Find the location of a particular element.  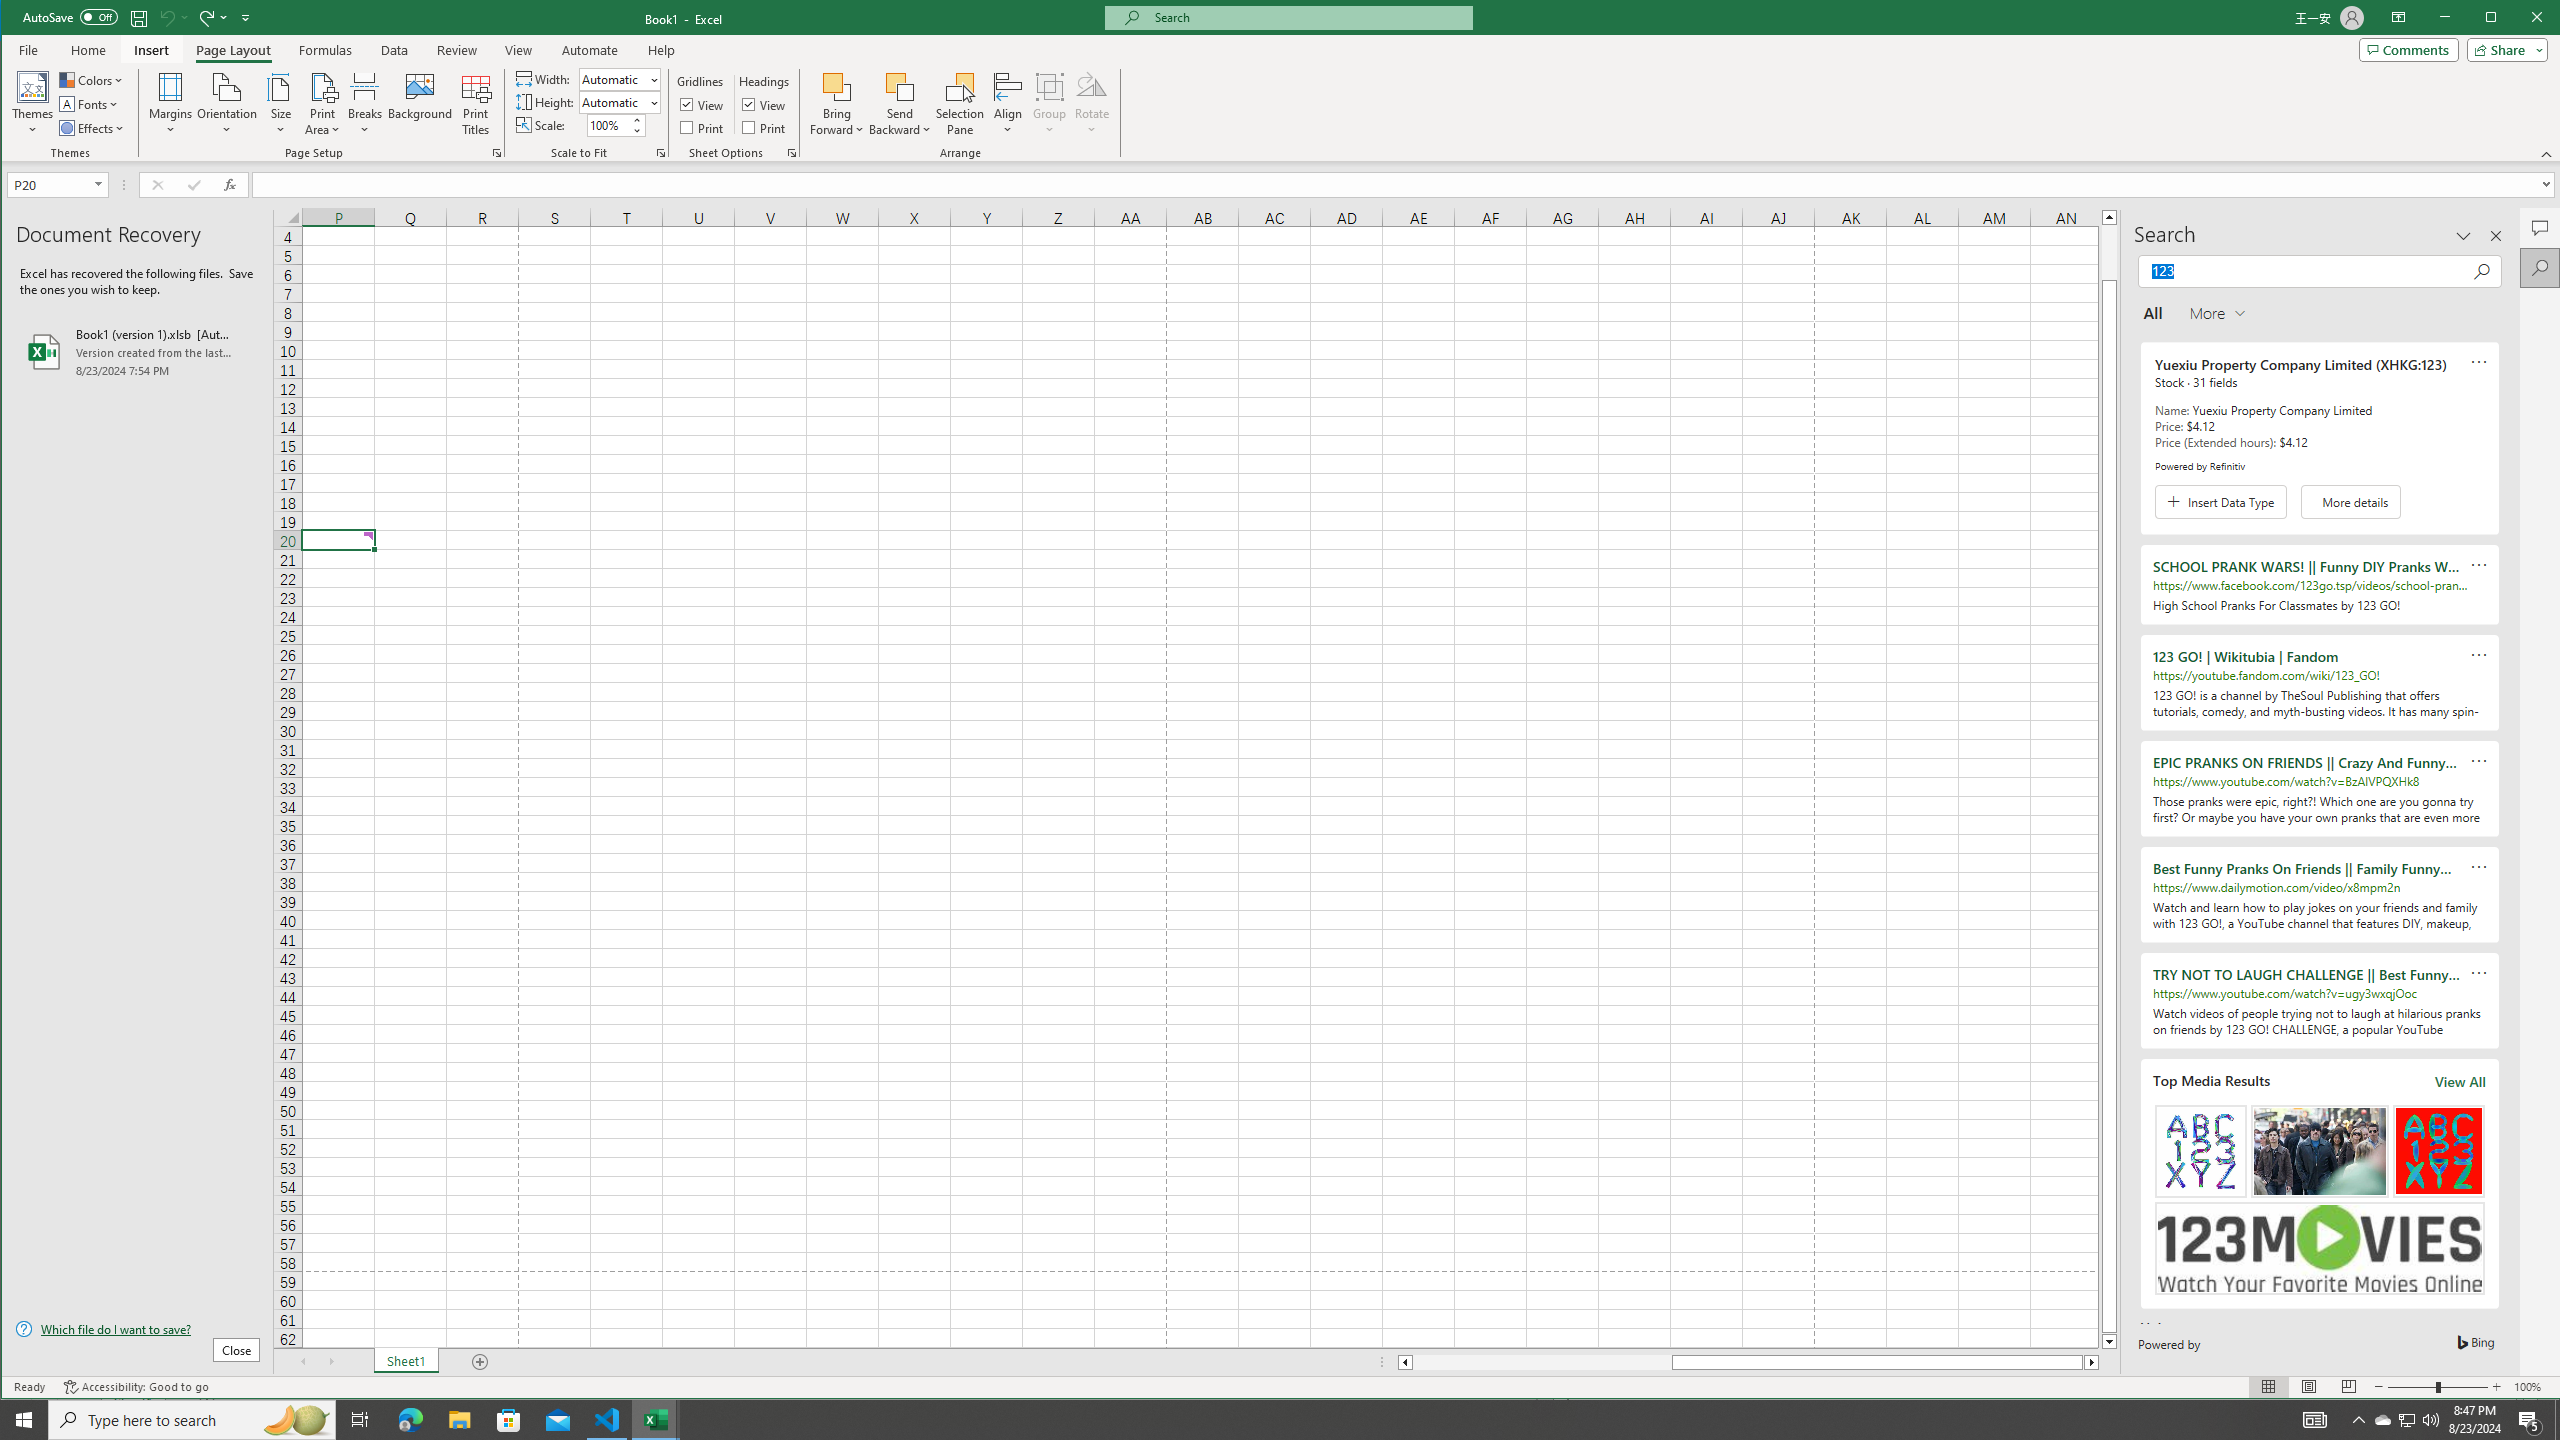

Background... is located at coordinates (420, 104).